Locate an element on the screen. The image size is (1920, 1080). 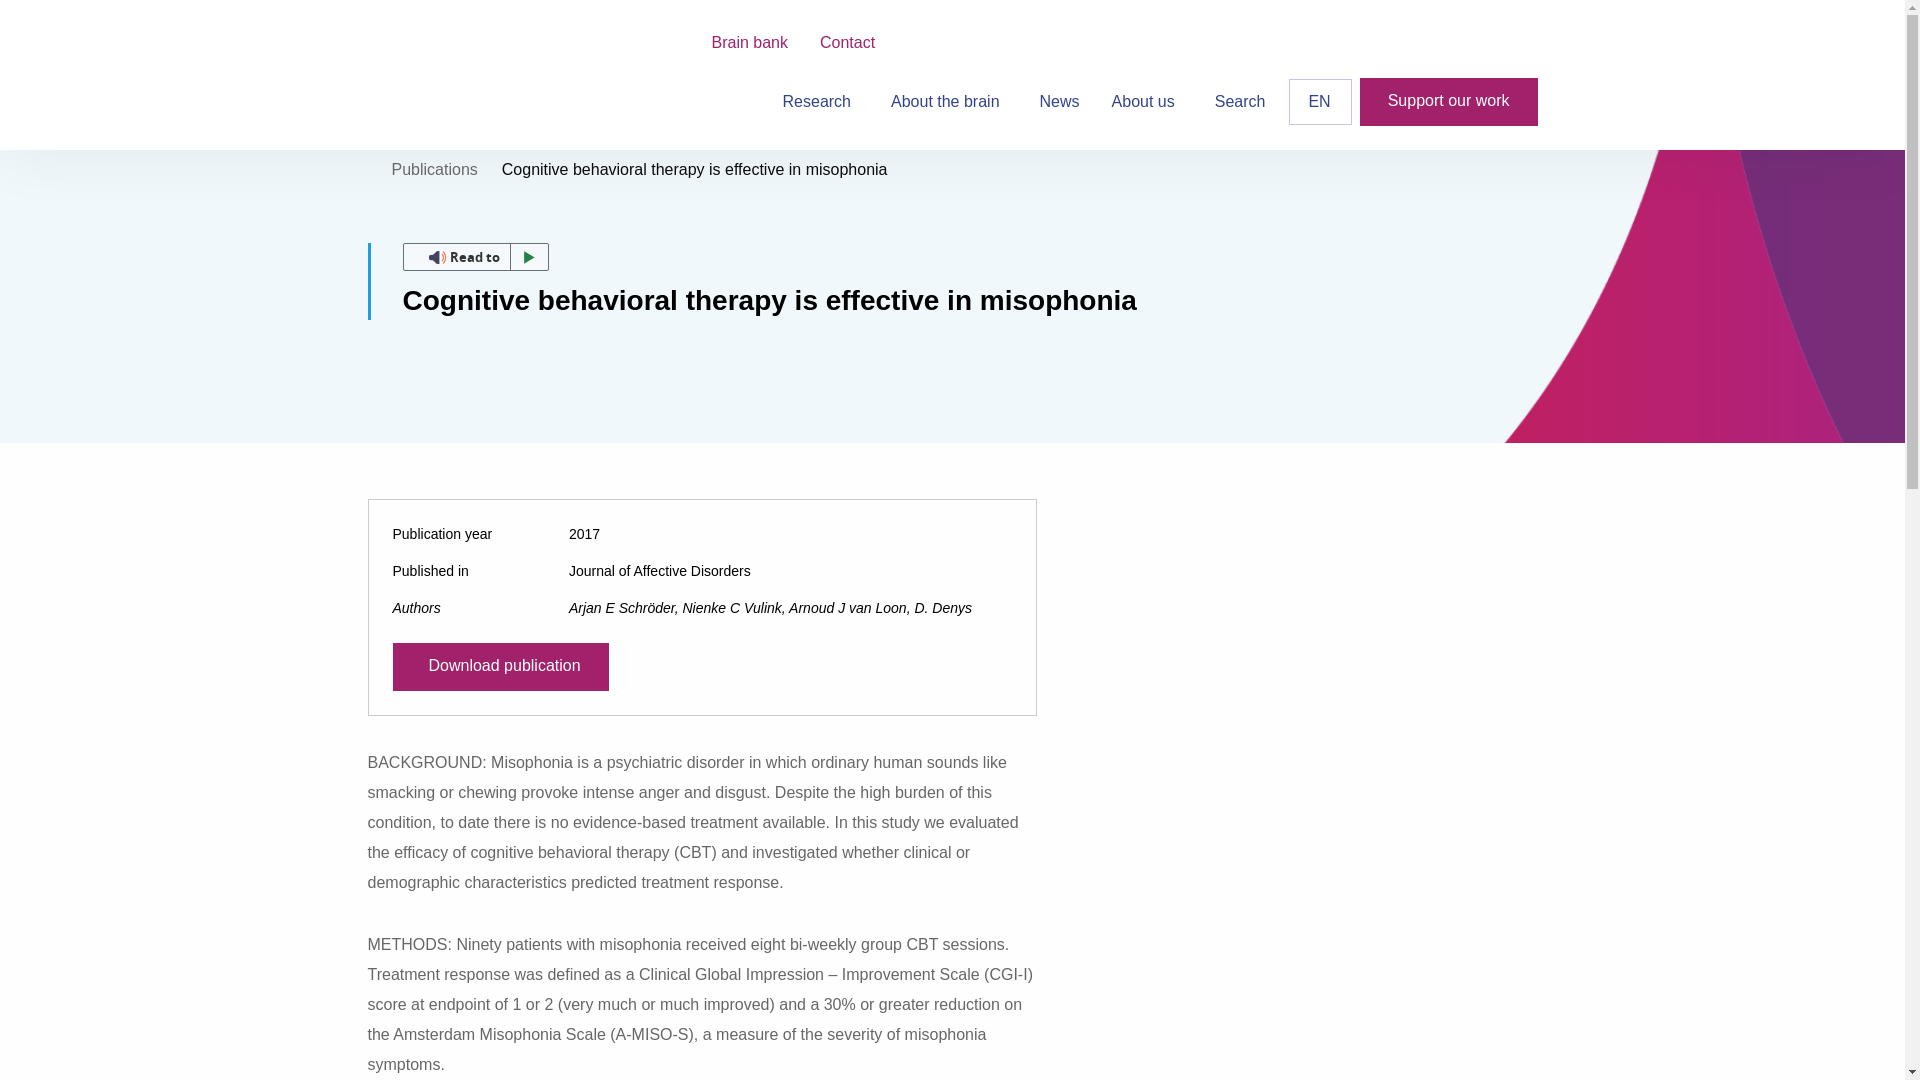
Laat de tekst voorlezen met ReadSpeaker webReader is located at coordinates (474, 257).